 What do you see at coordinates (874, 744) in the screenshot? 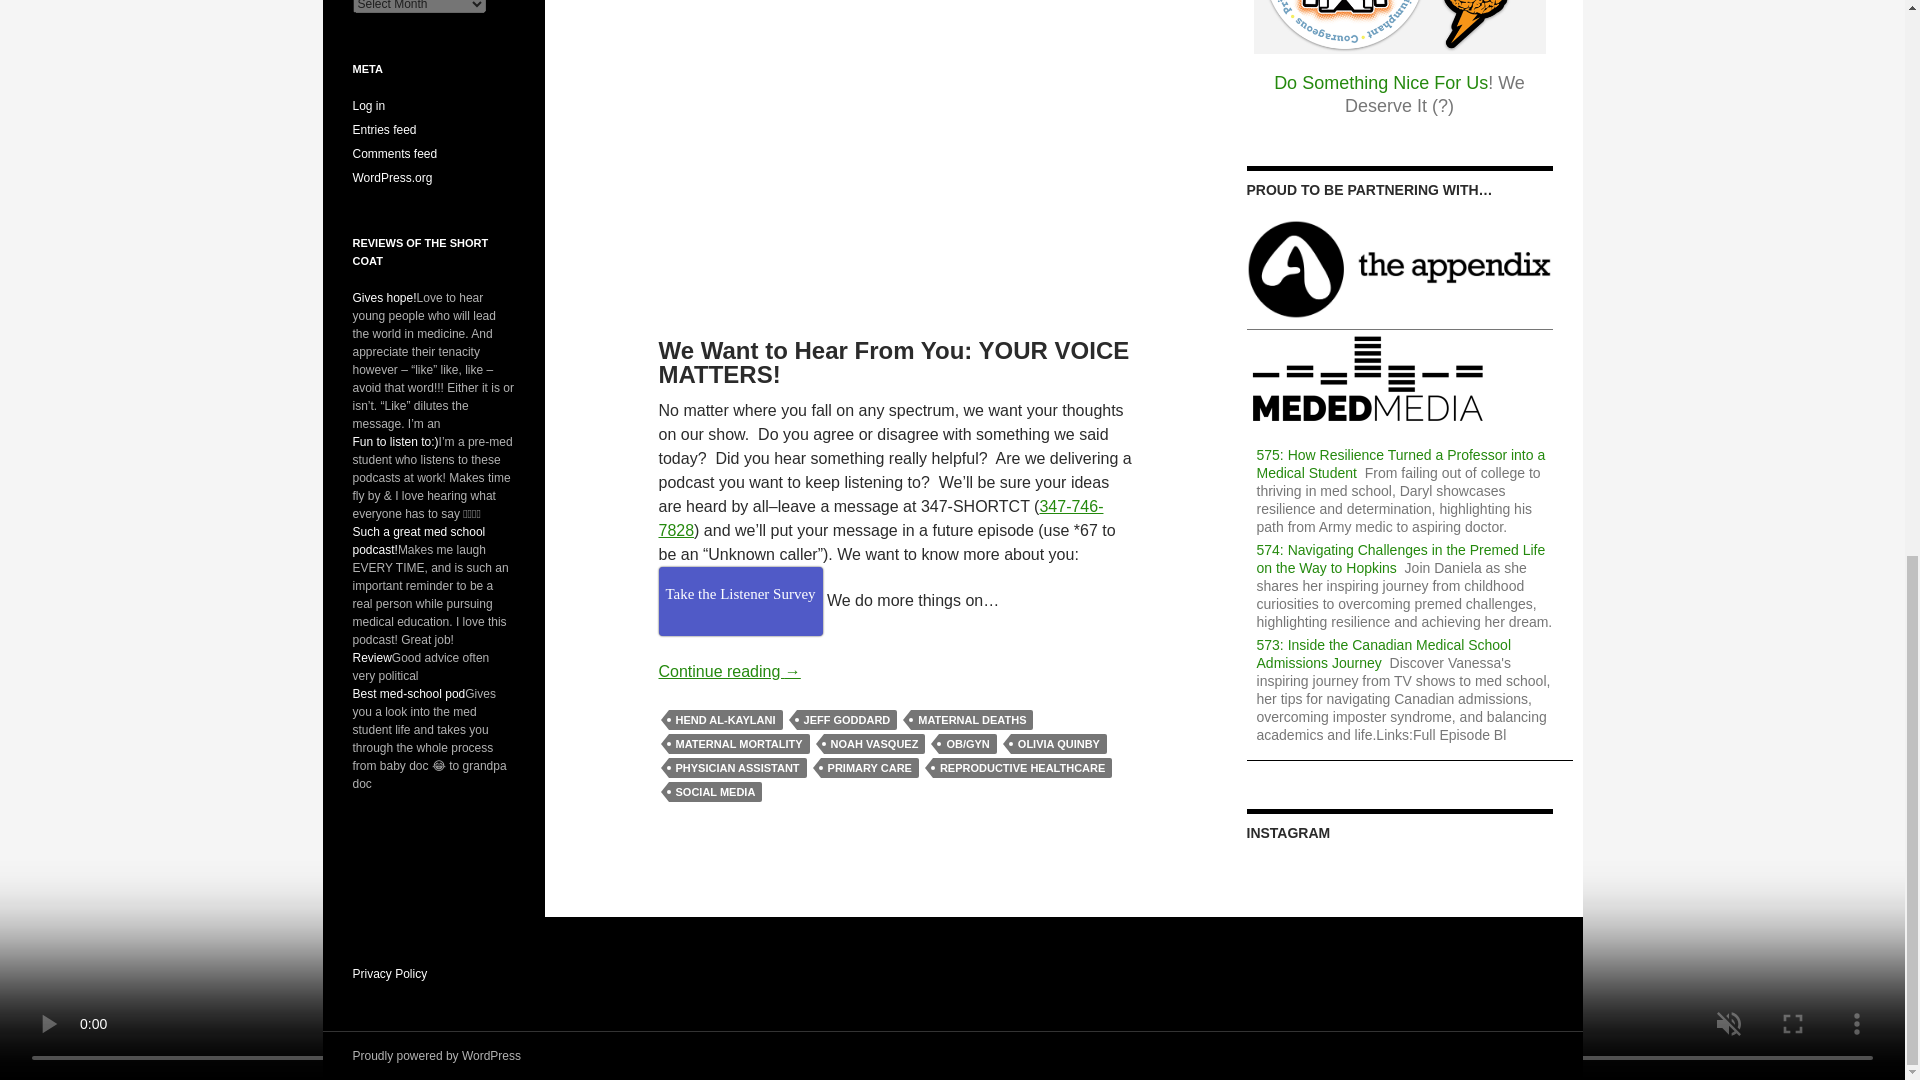
I see `NOAH VASQUEZ` at bounding box center [874, 744].